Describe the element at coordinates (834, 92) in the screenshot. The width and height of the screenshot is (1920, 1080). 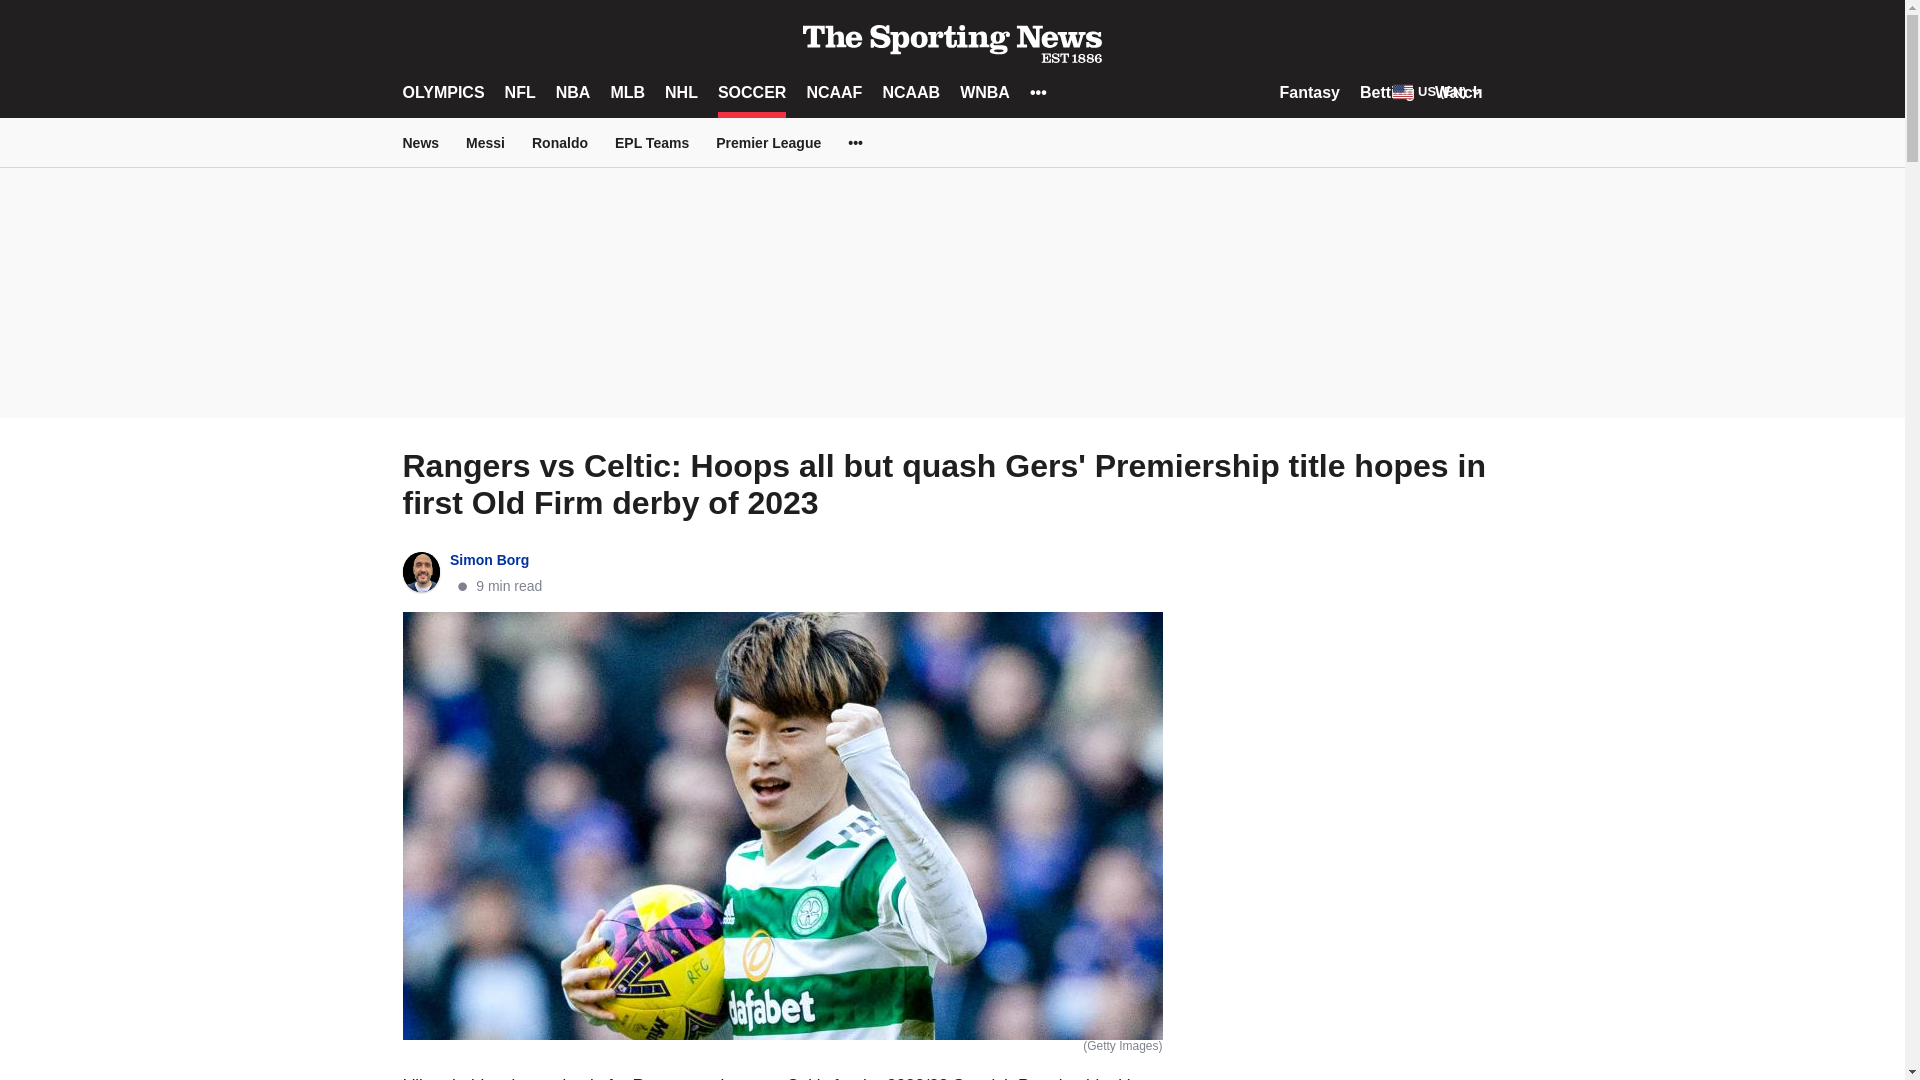
I see `NCAAF` at that location.